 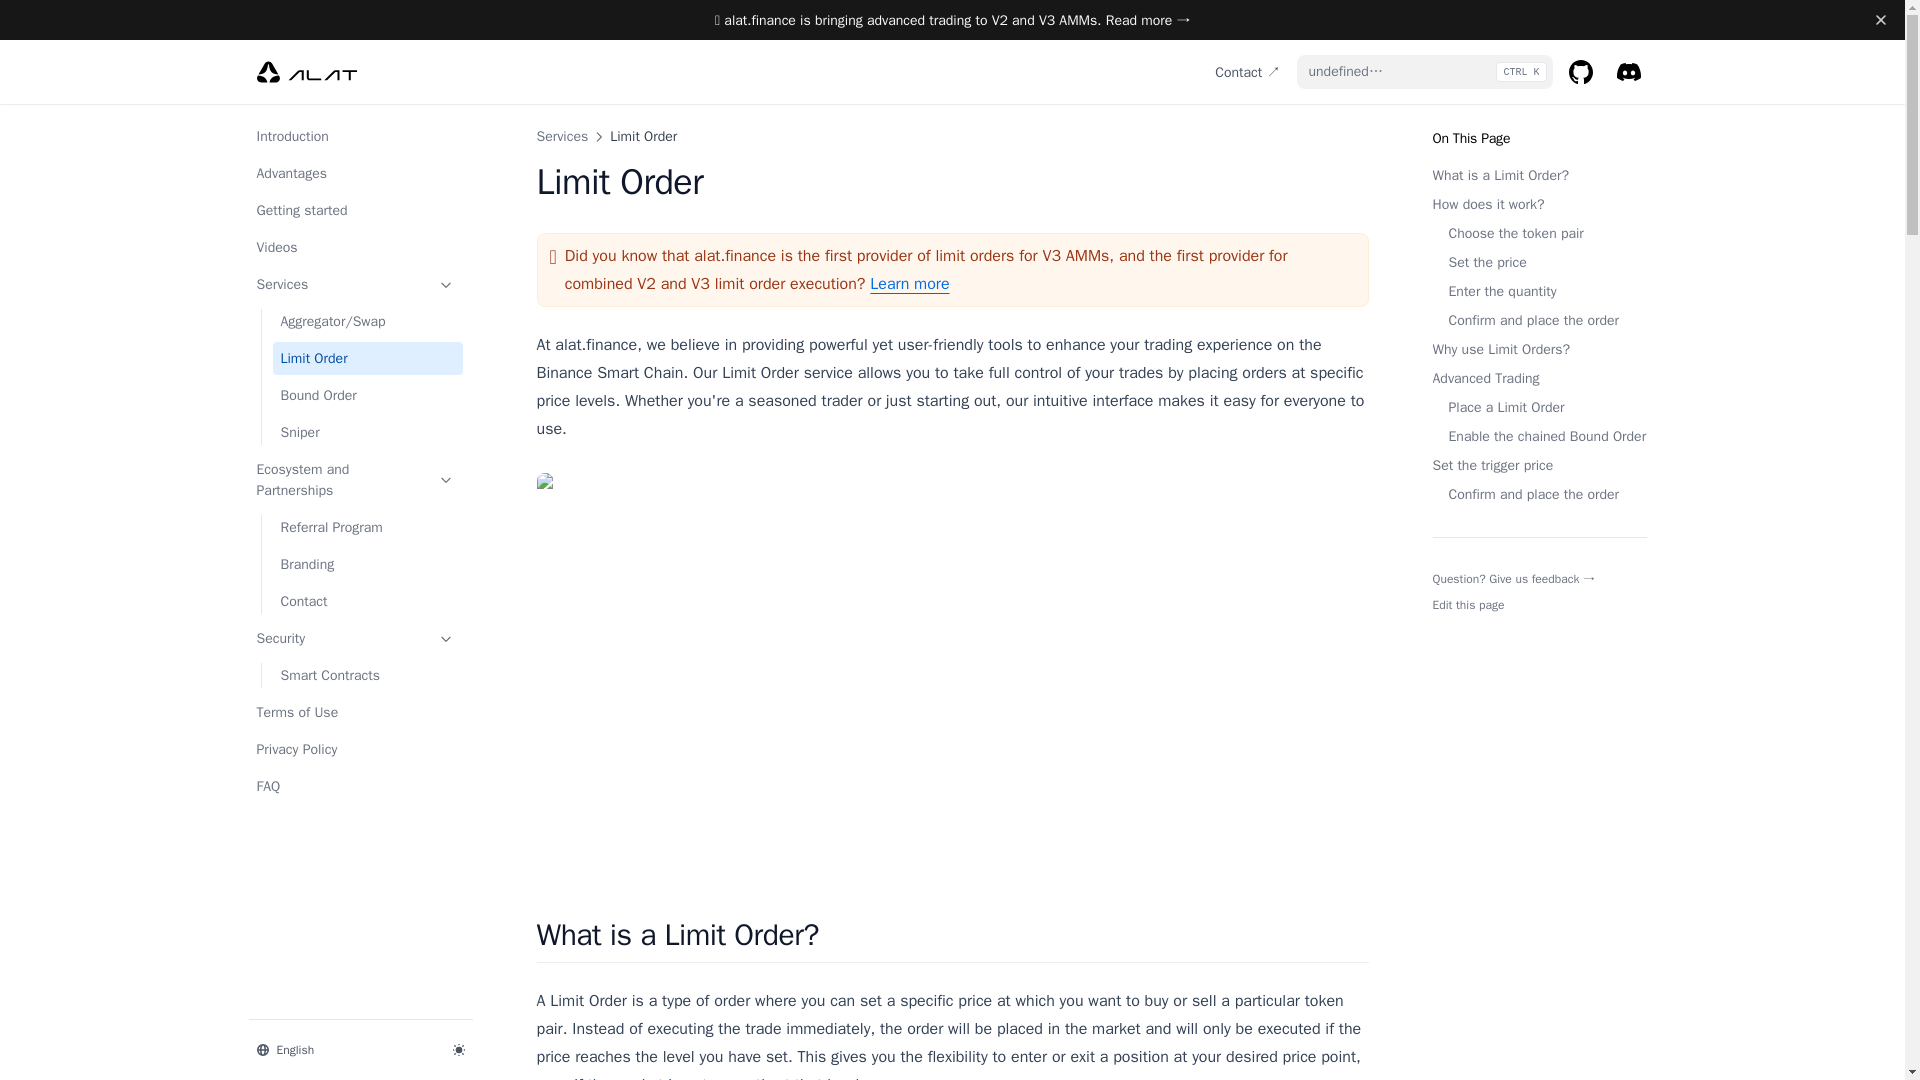 What do you see at coordinates (561, 136) in the screenshot?
I see `Services` at bounding box center [561, 136].